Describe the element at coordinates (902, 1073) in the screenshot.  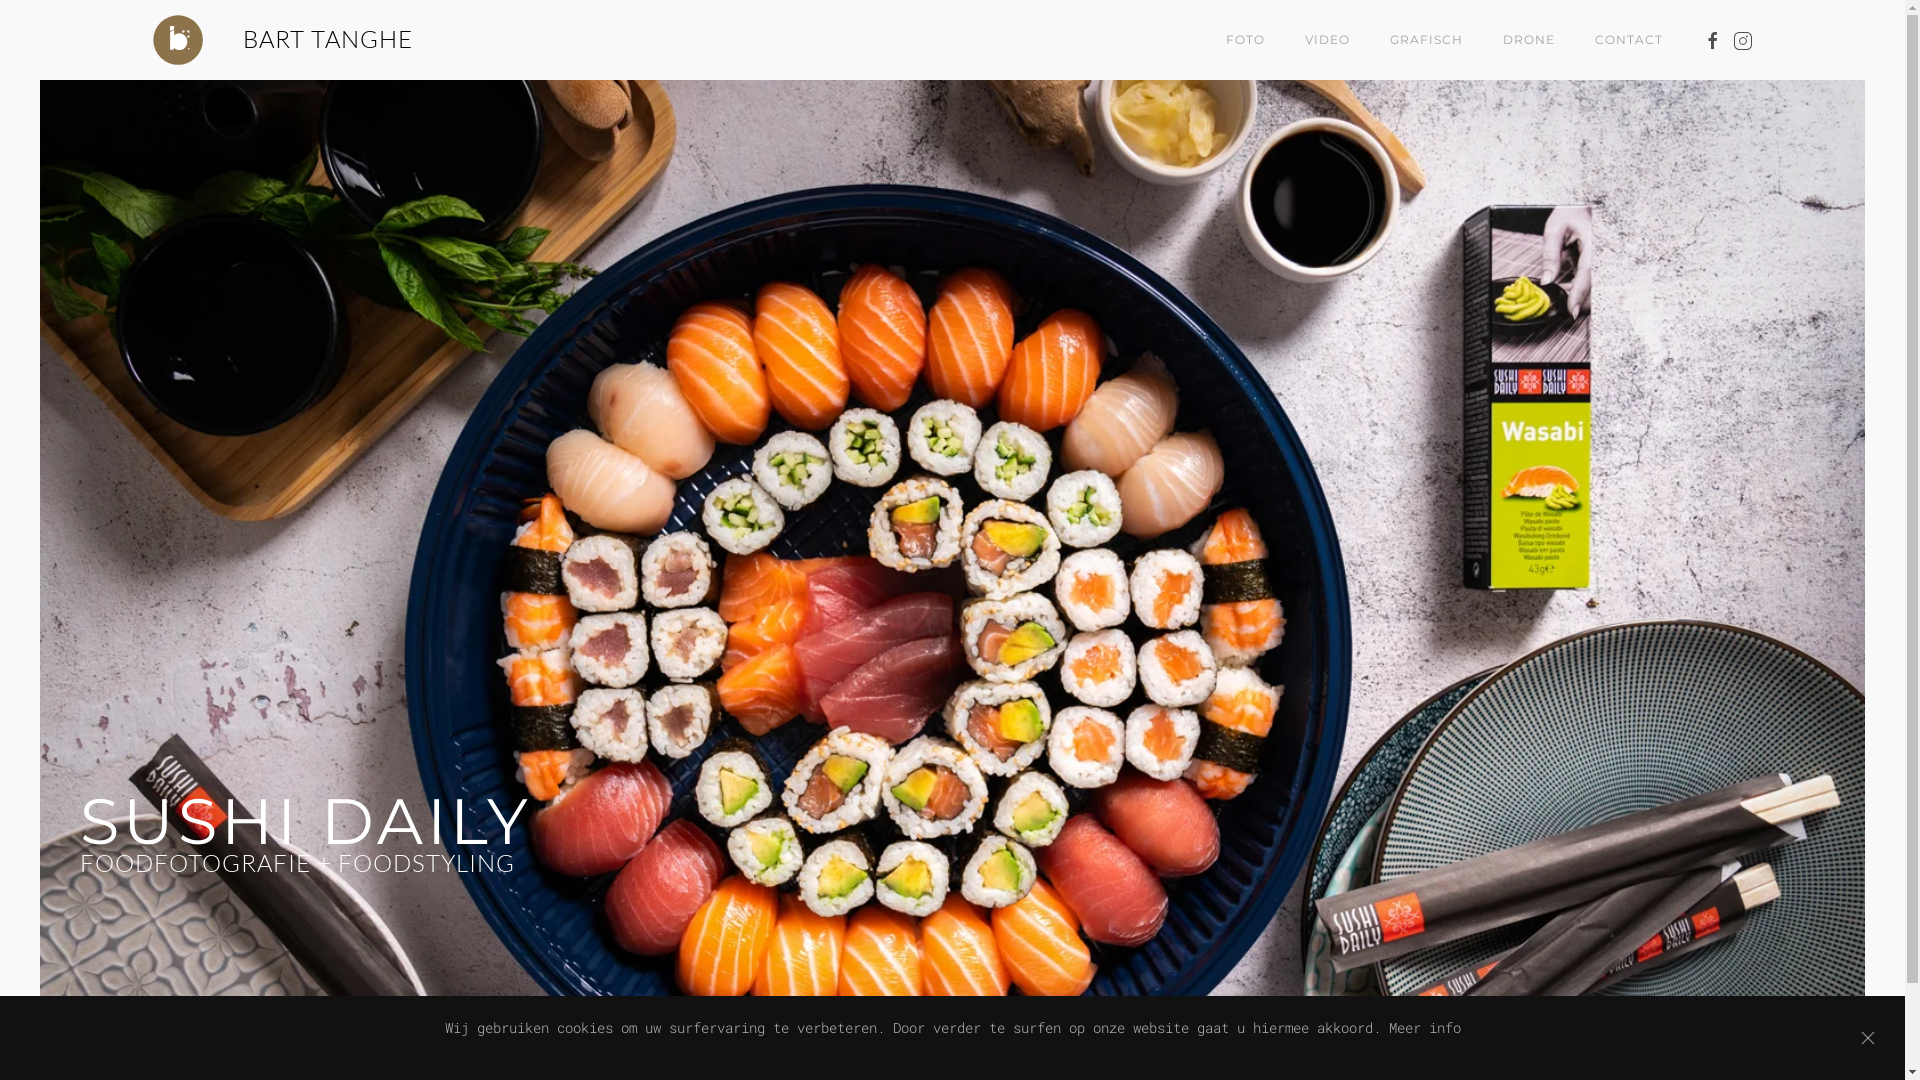
I see `Horeca` at that location.